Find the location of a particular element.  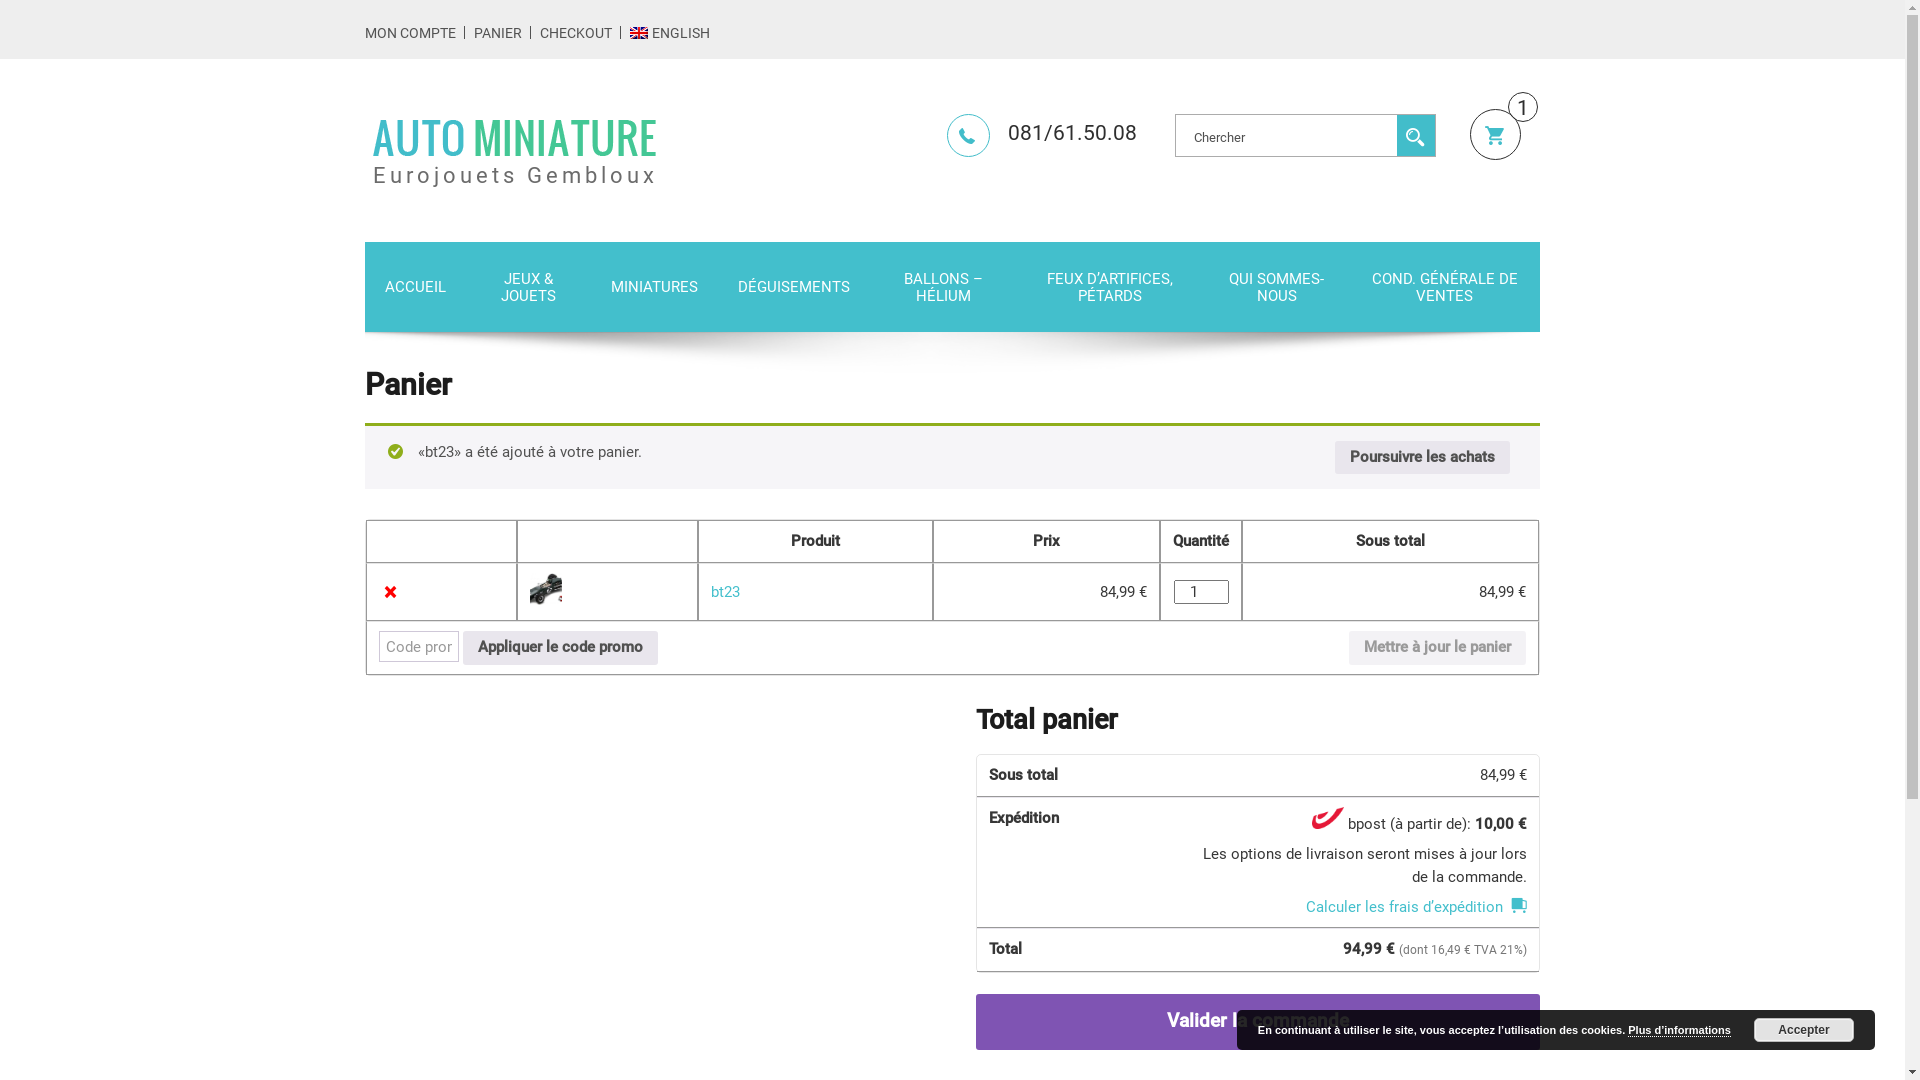

JEUX & JOUETS is located at coordinates (528, 287).